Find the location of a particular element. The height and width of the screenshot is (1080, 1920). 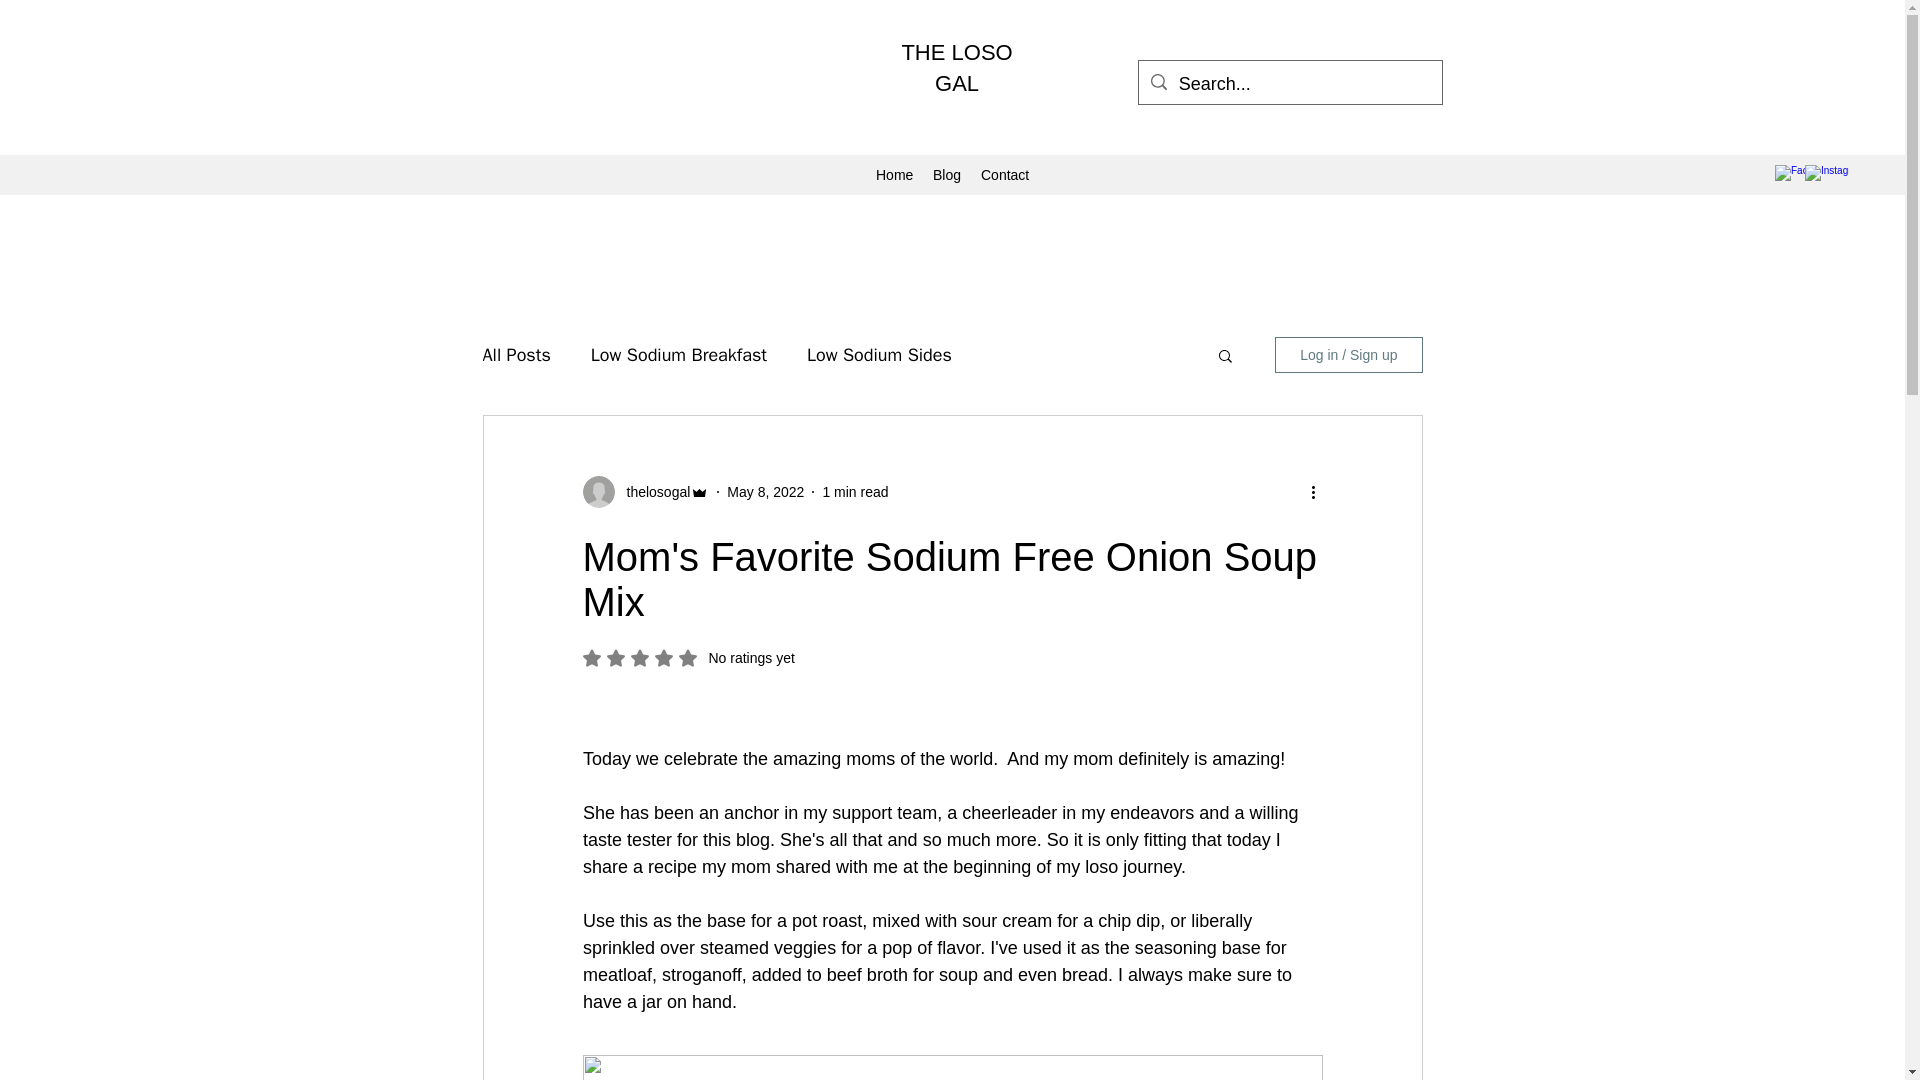

Contact is located at coordinates (515, 355).